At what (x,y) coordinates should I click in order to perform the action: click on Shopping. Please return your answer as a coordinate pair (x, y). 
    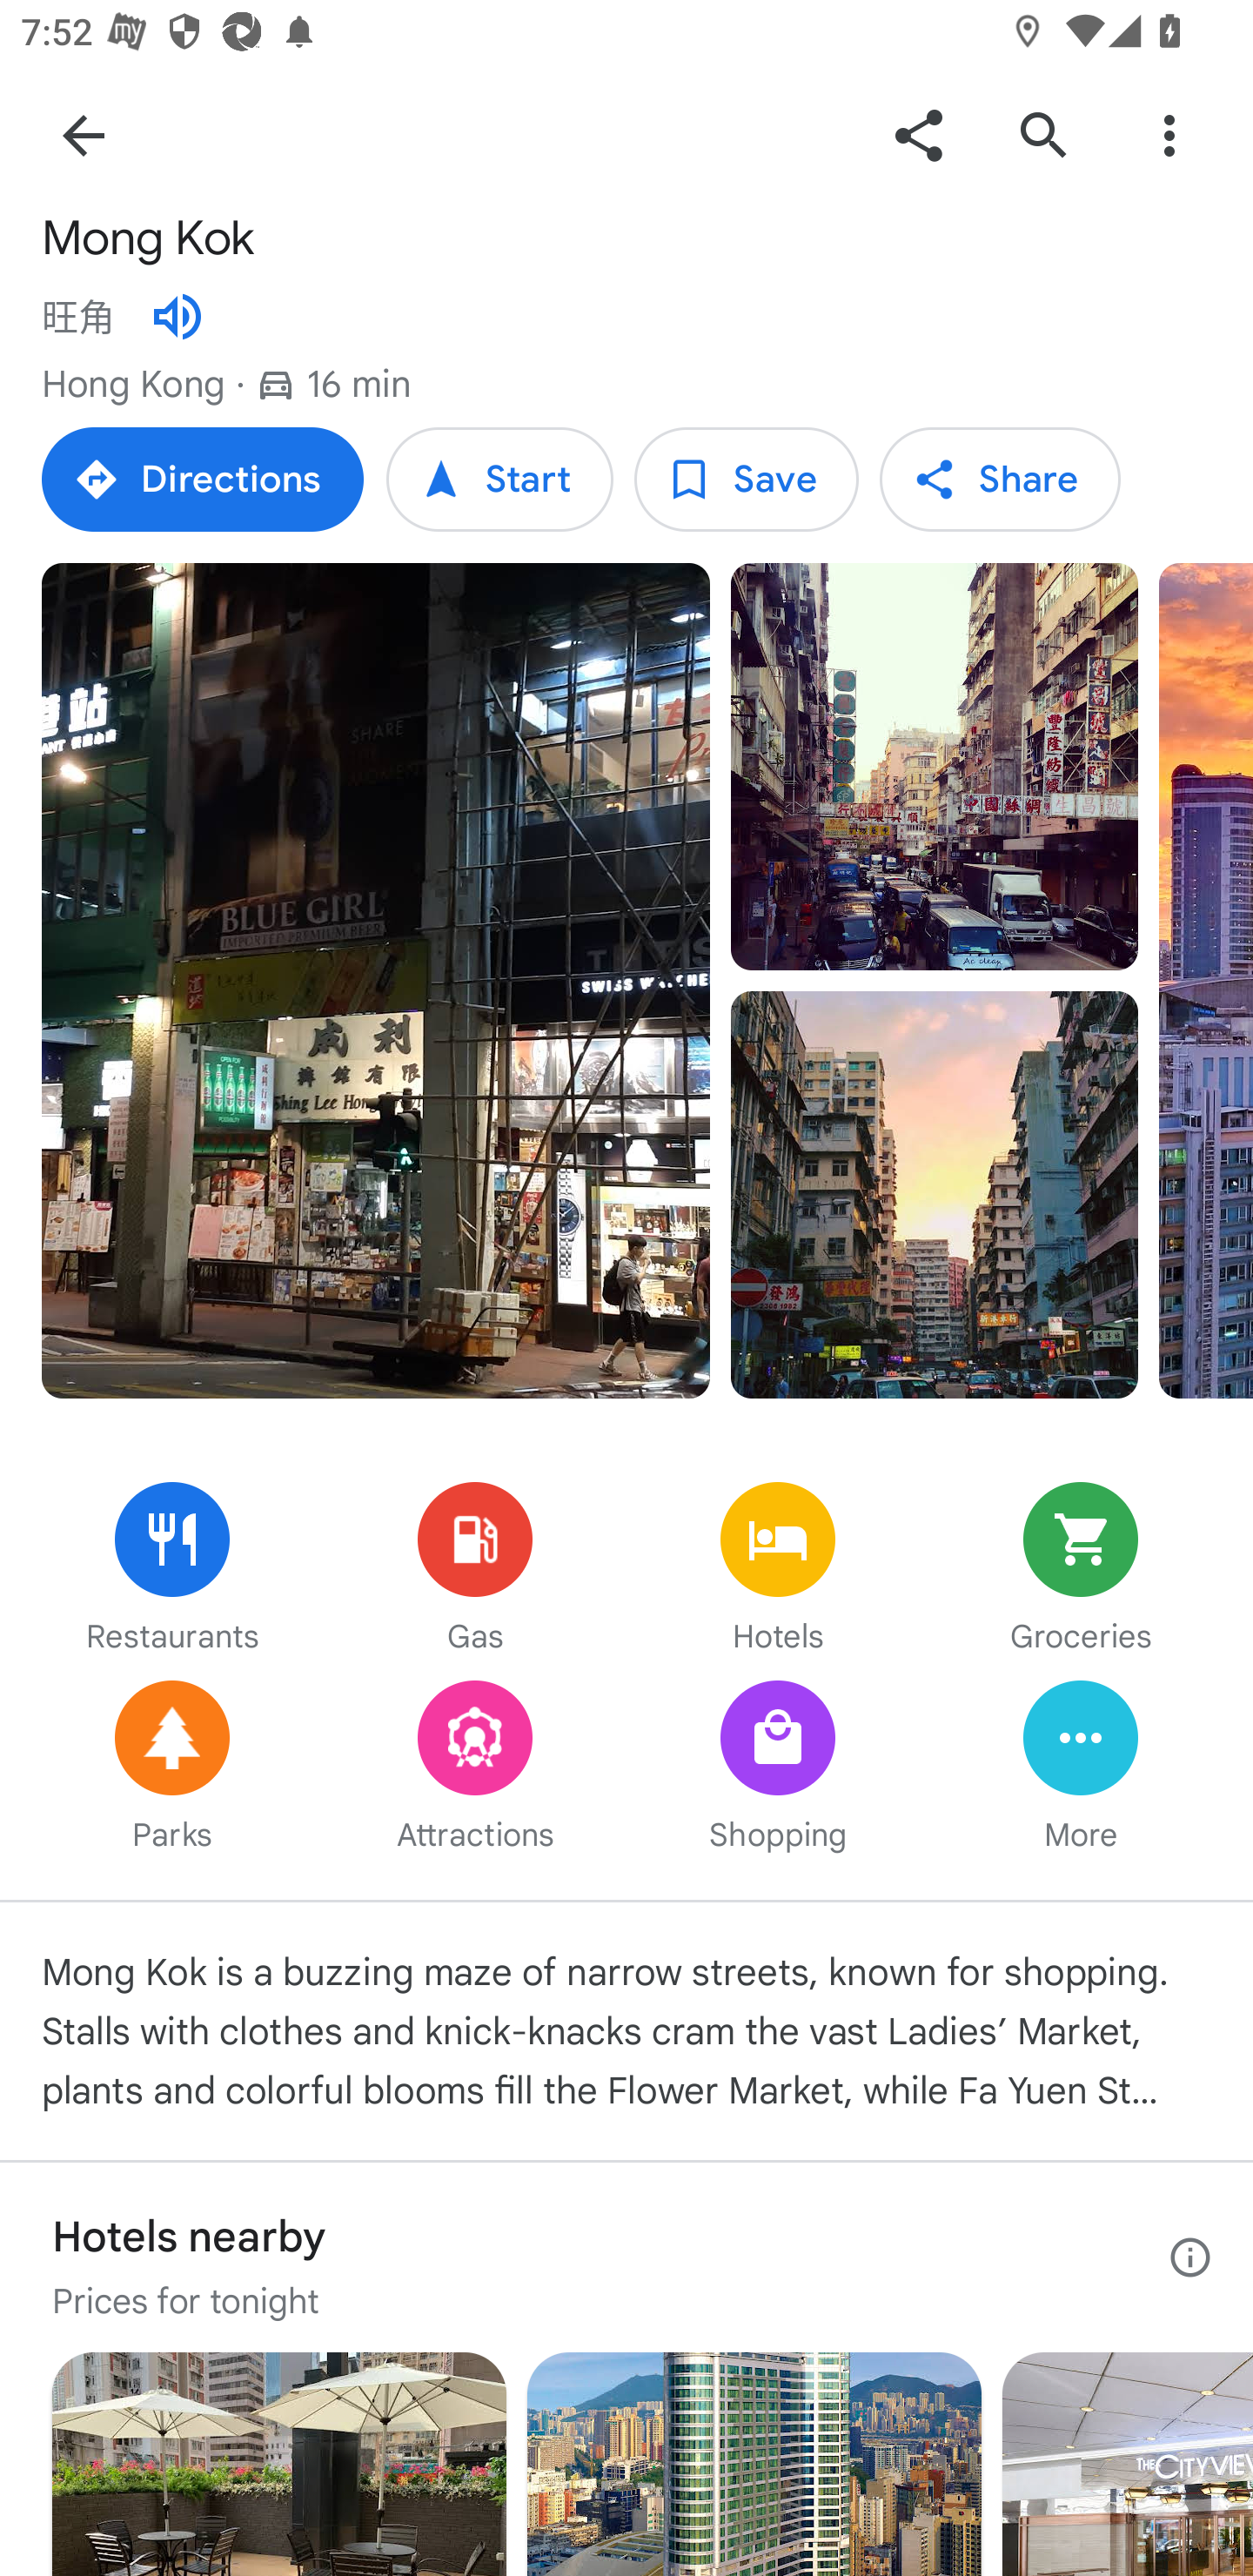
    Looking at the image, I should click on (778, 1768).